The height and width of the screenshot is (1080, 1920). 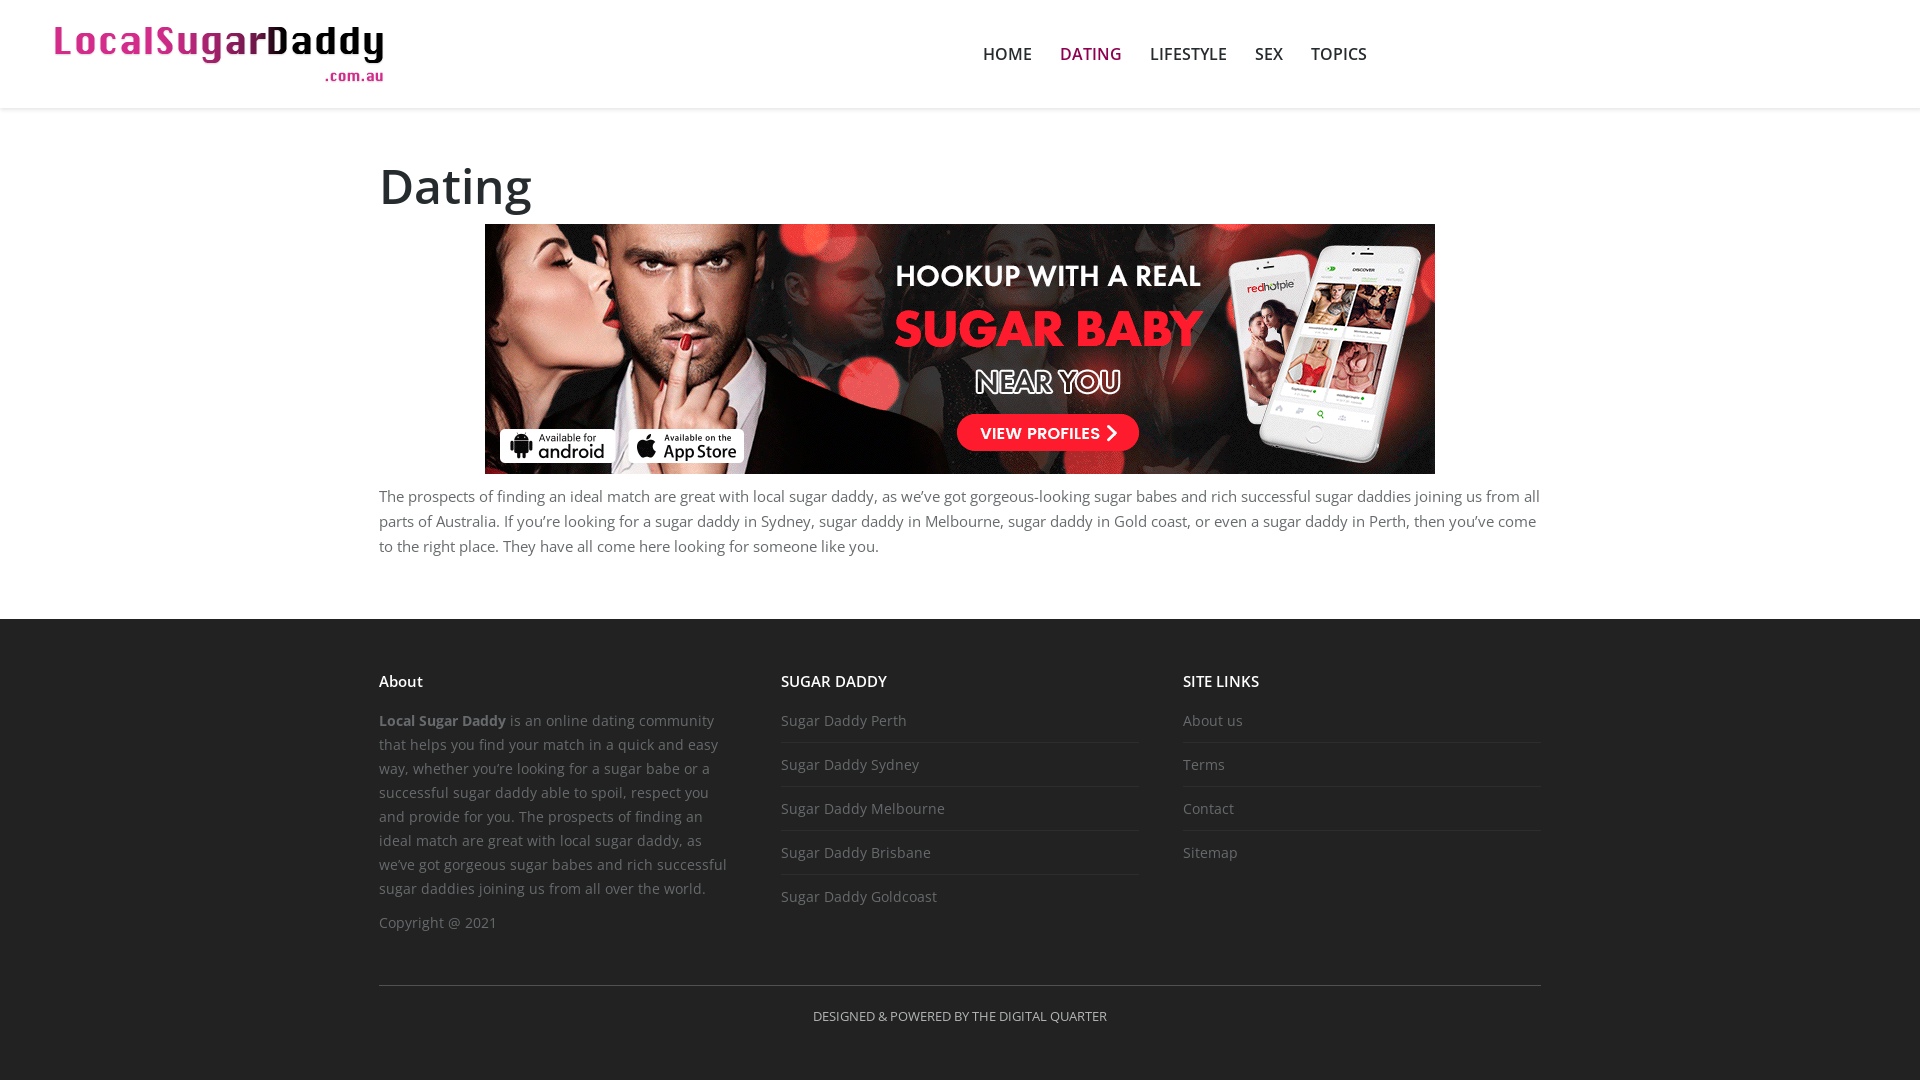 What do you see at coordinates (866, 896) in the screenshot?
I see `Sugar Daddy Goldcoast` at bounding box center [866, 896].